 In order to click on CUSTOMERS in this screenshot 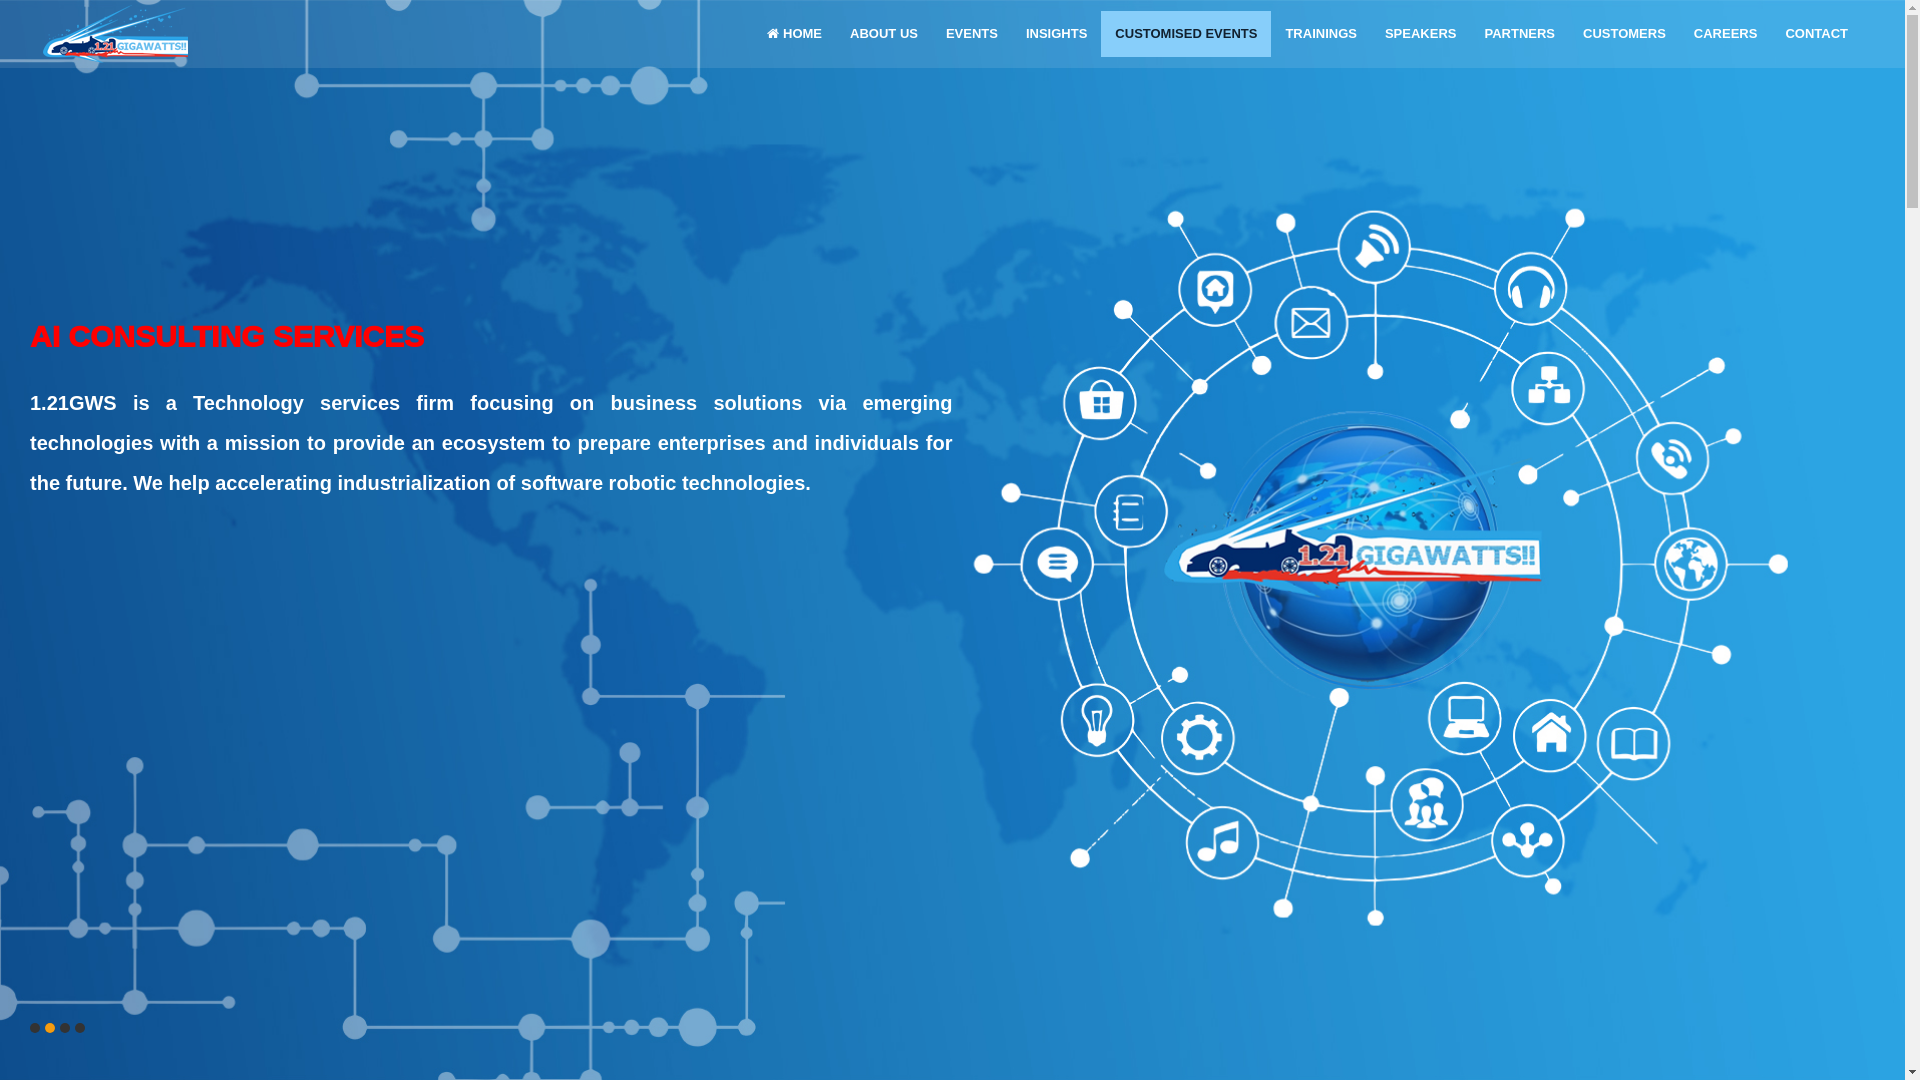, I will do `click(1624, 34)`.